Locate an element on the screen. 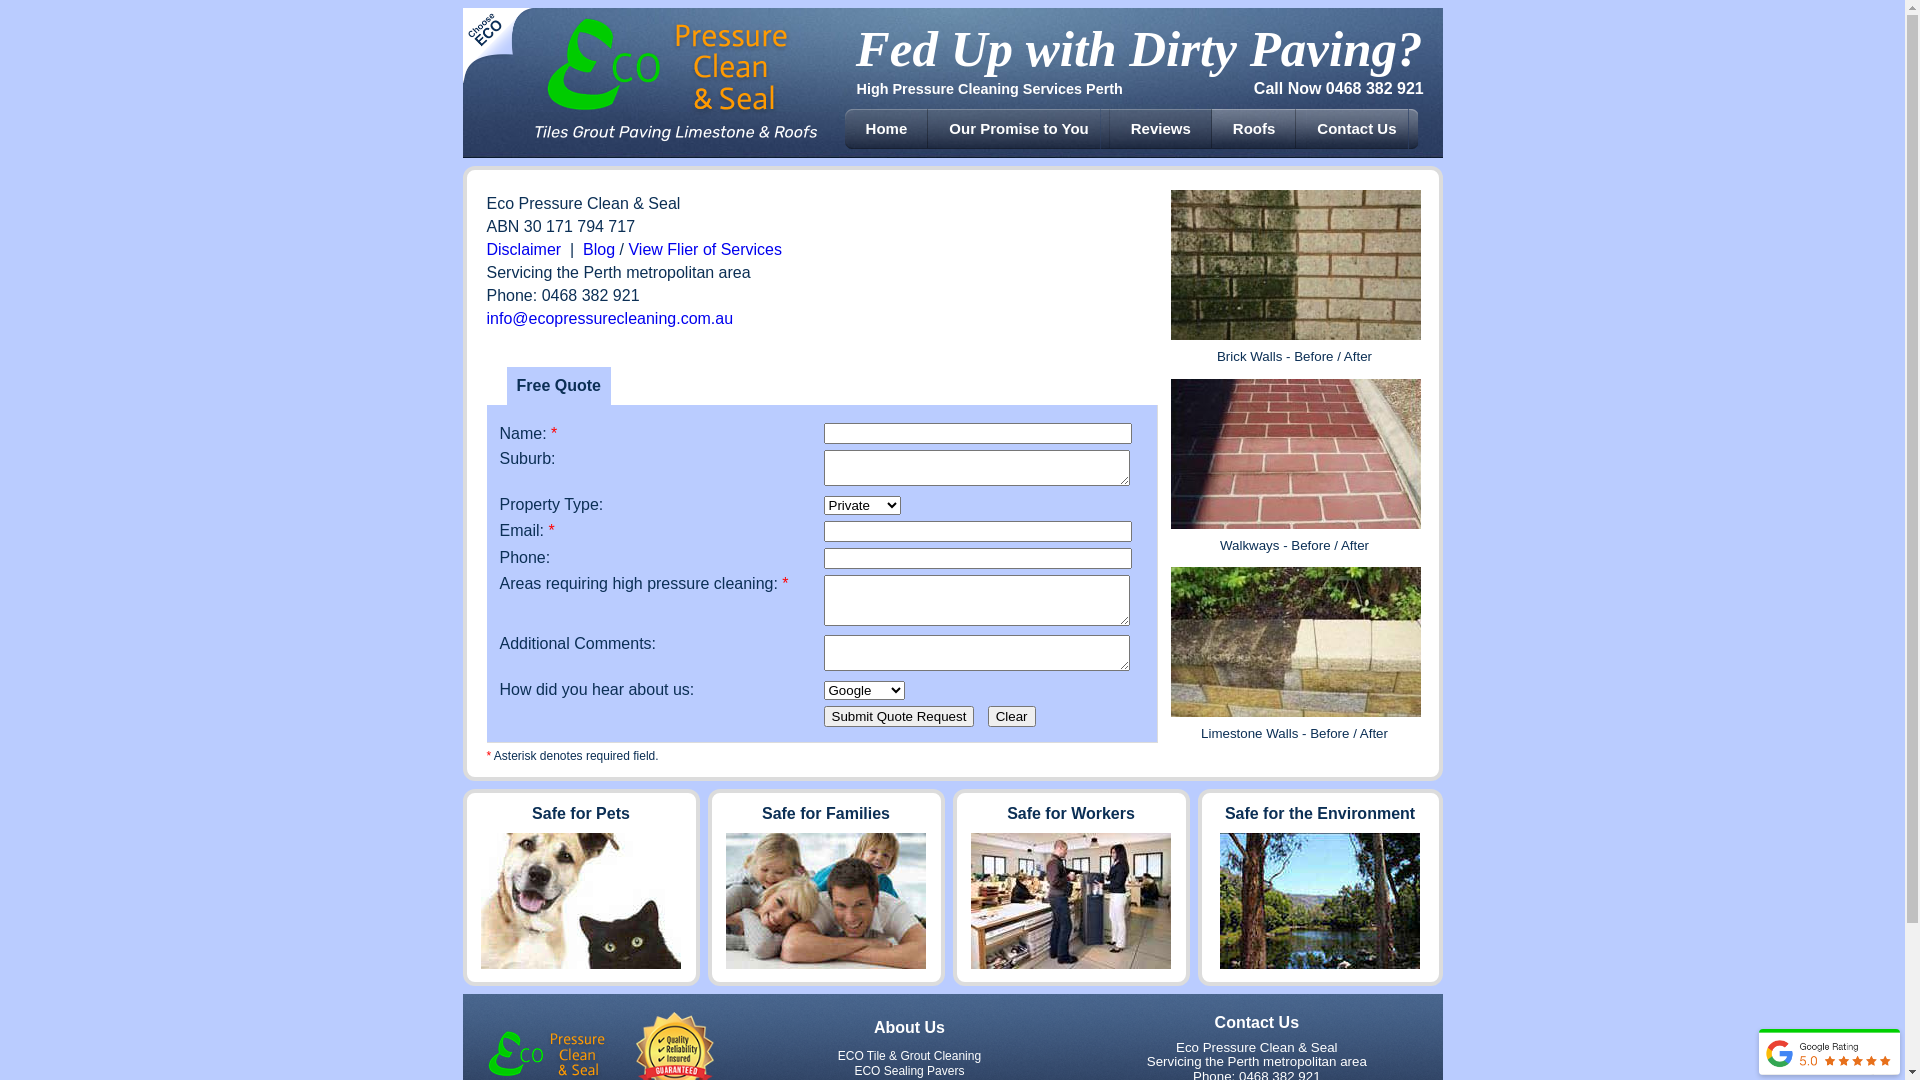 The image size is (1920, 1080). Contact Us is located at coordinates (1257, 1022).